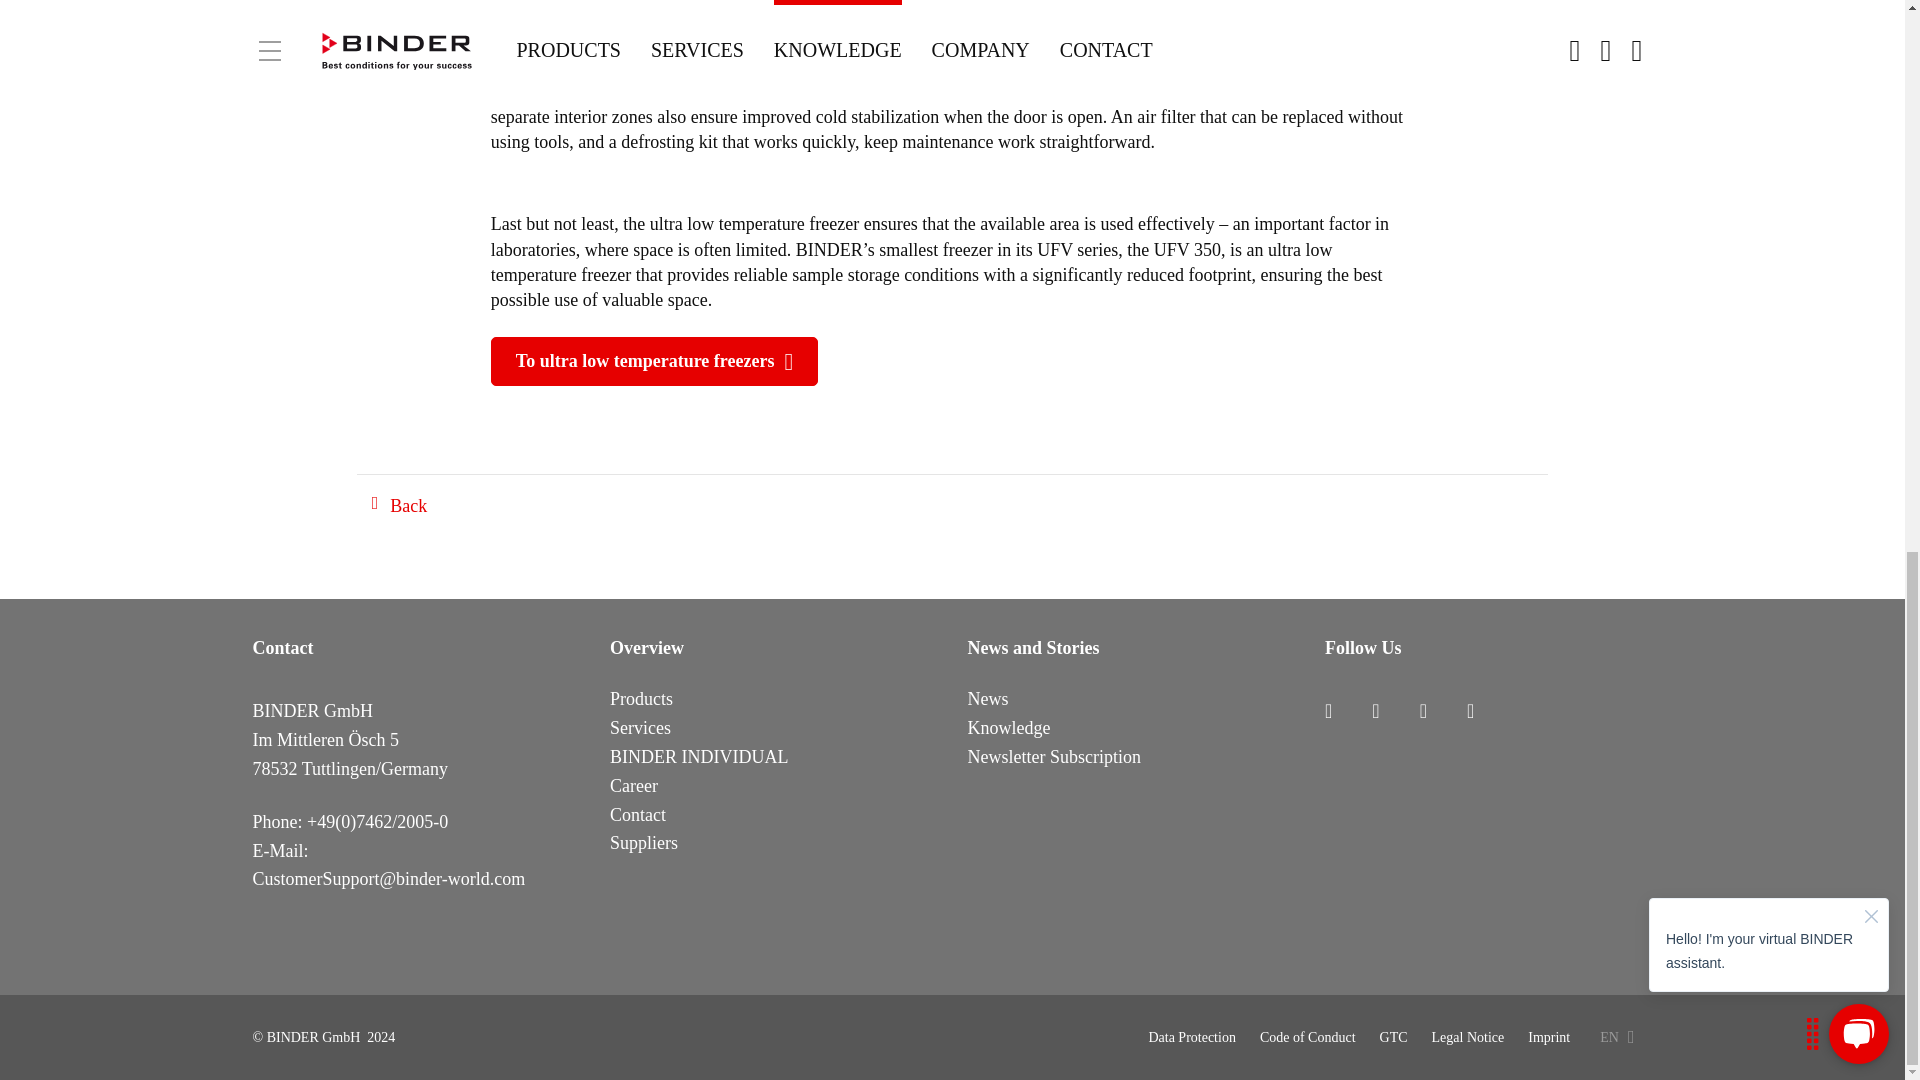 This screenshot has width=1920, height=1080. I want to click on Data Protection, so click(1191, 1038).